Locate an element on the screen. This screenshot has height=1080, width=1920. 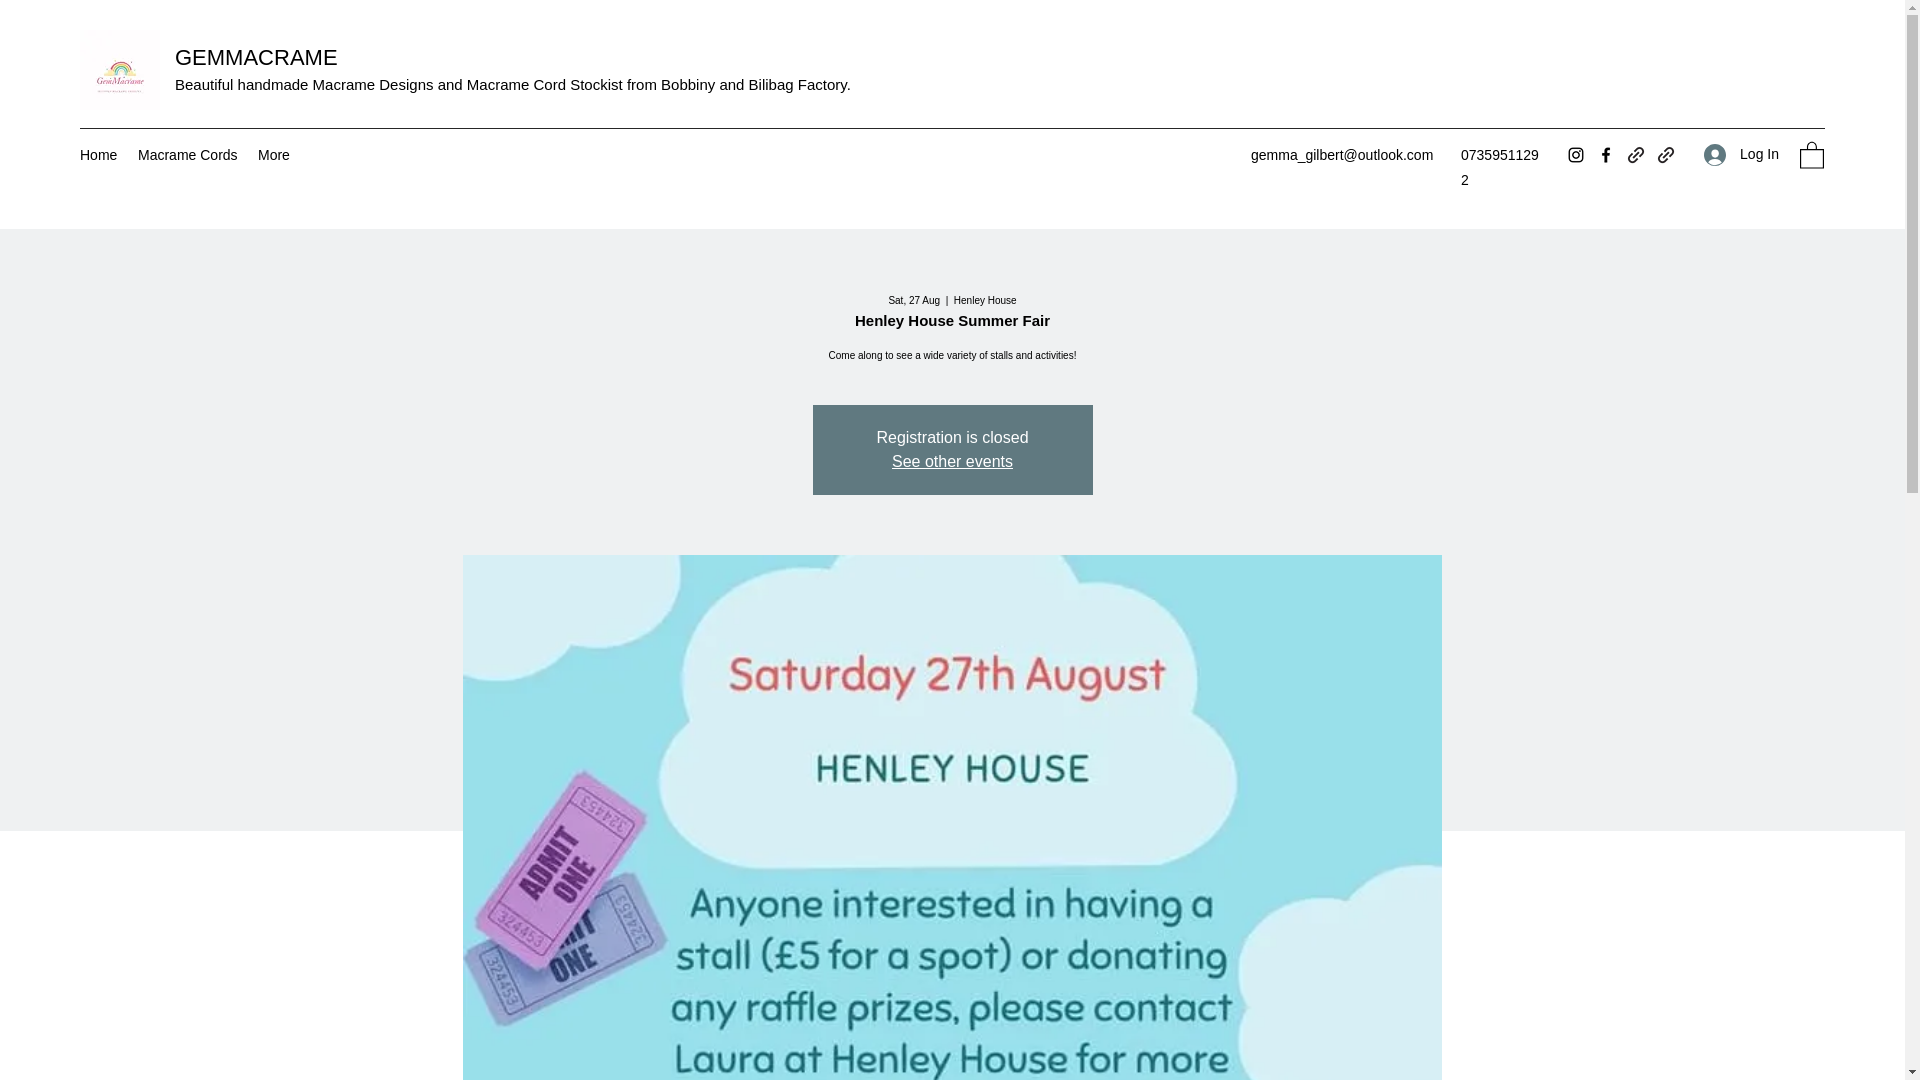
Home is located at coordinates (98, 154).